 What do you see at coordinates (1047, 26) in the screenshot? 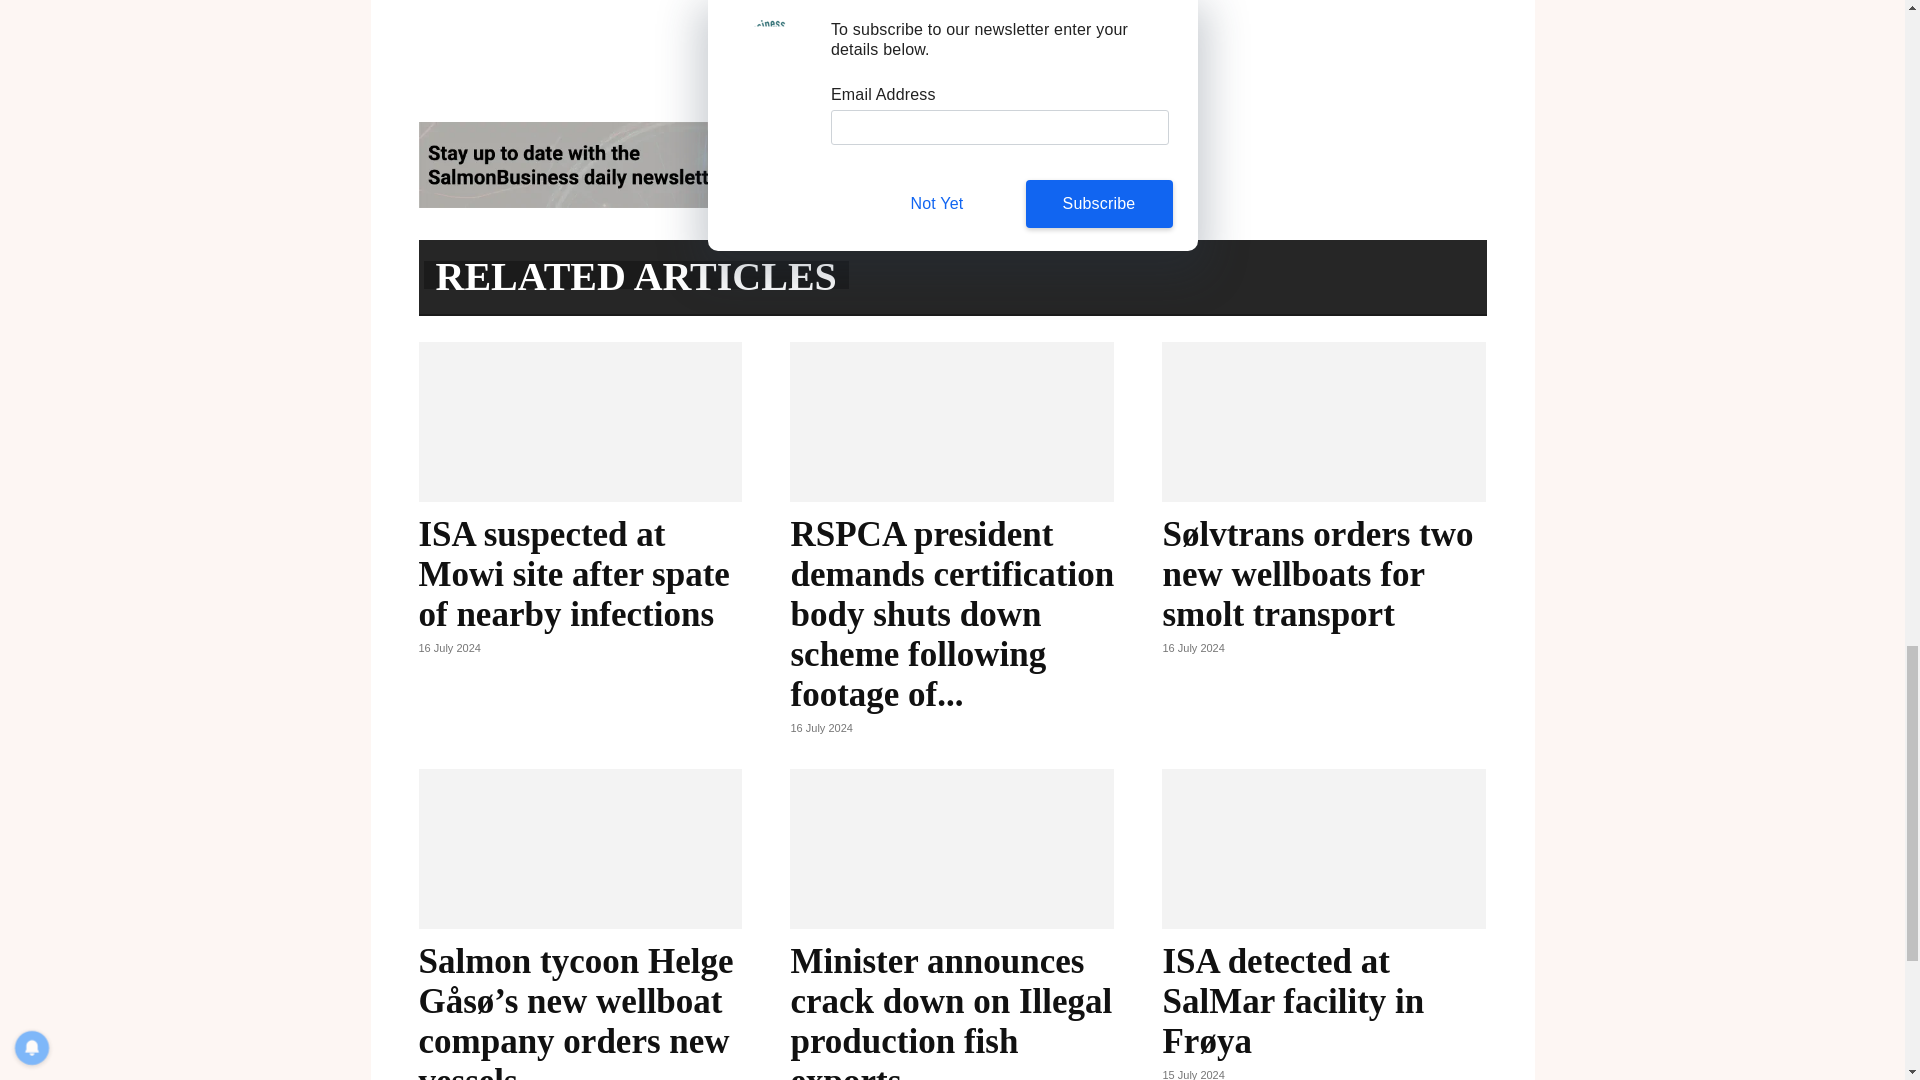
I see `Twitter` at bounding box center [1047, 26].